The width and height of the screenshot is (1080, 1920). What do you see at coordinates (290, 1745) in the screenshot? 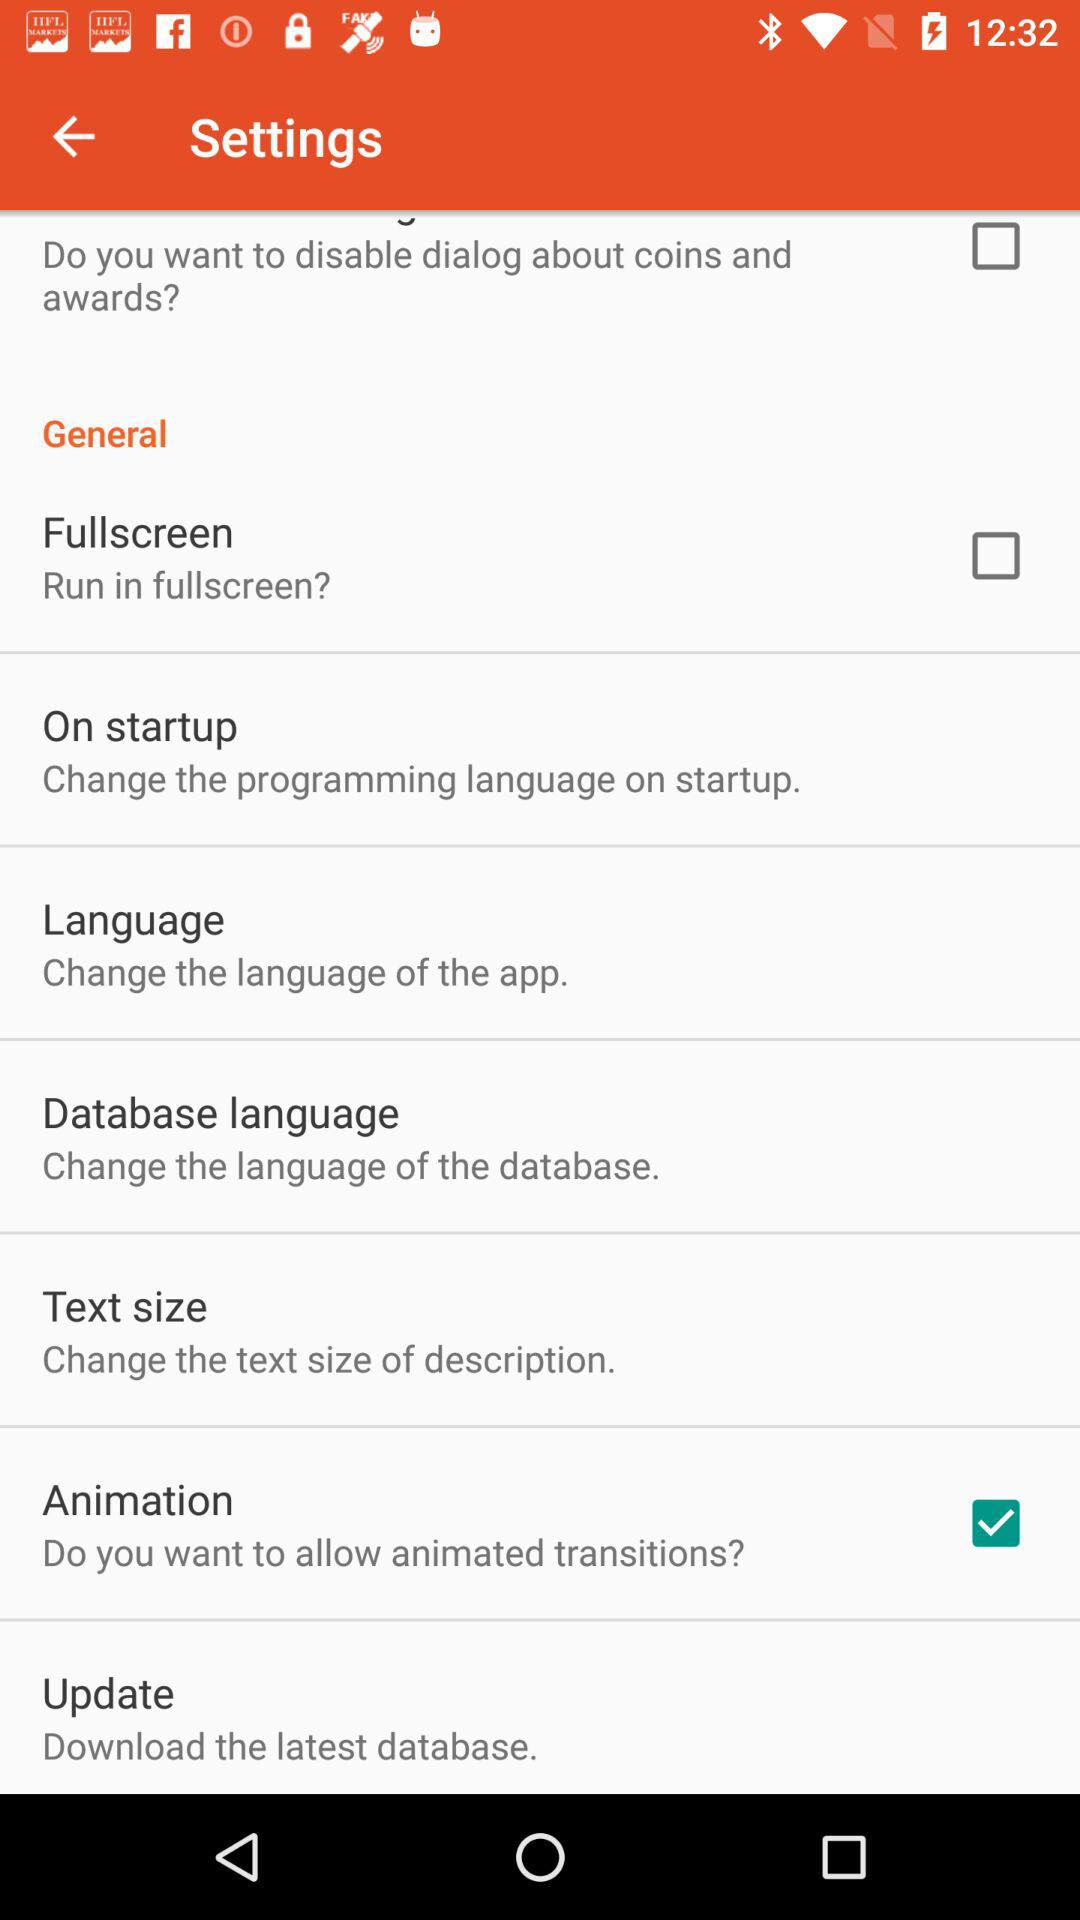
I see `turn off item below update` at bounding box center [290, 1745].